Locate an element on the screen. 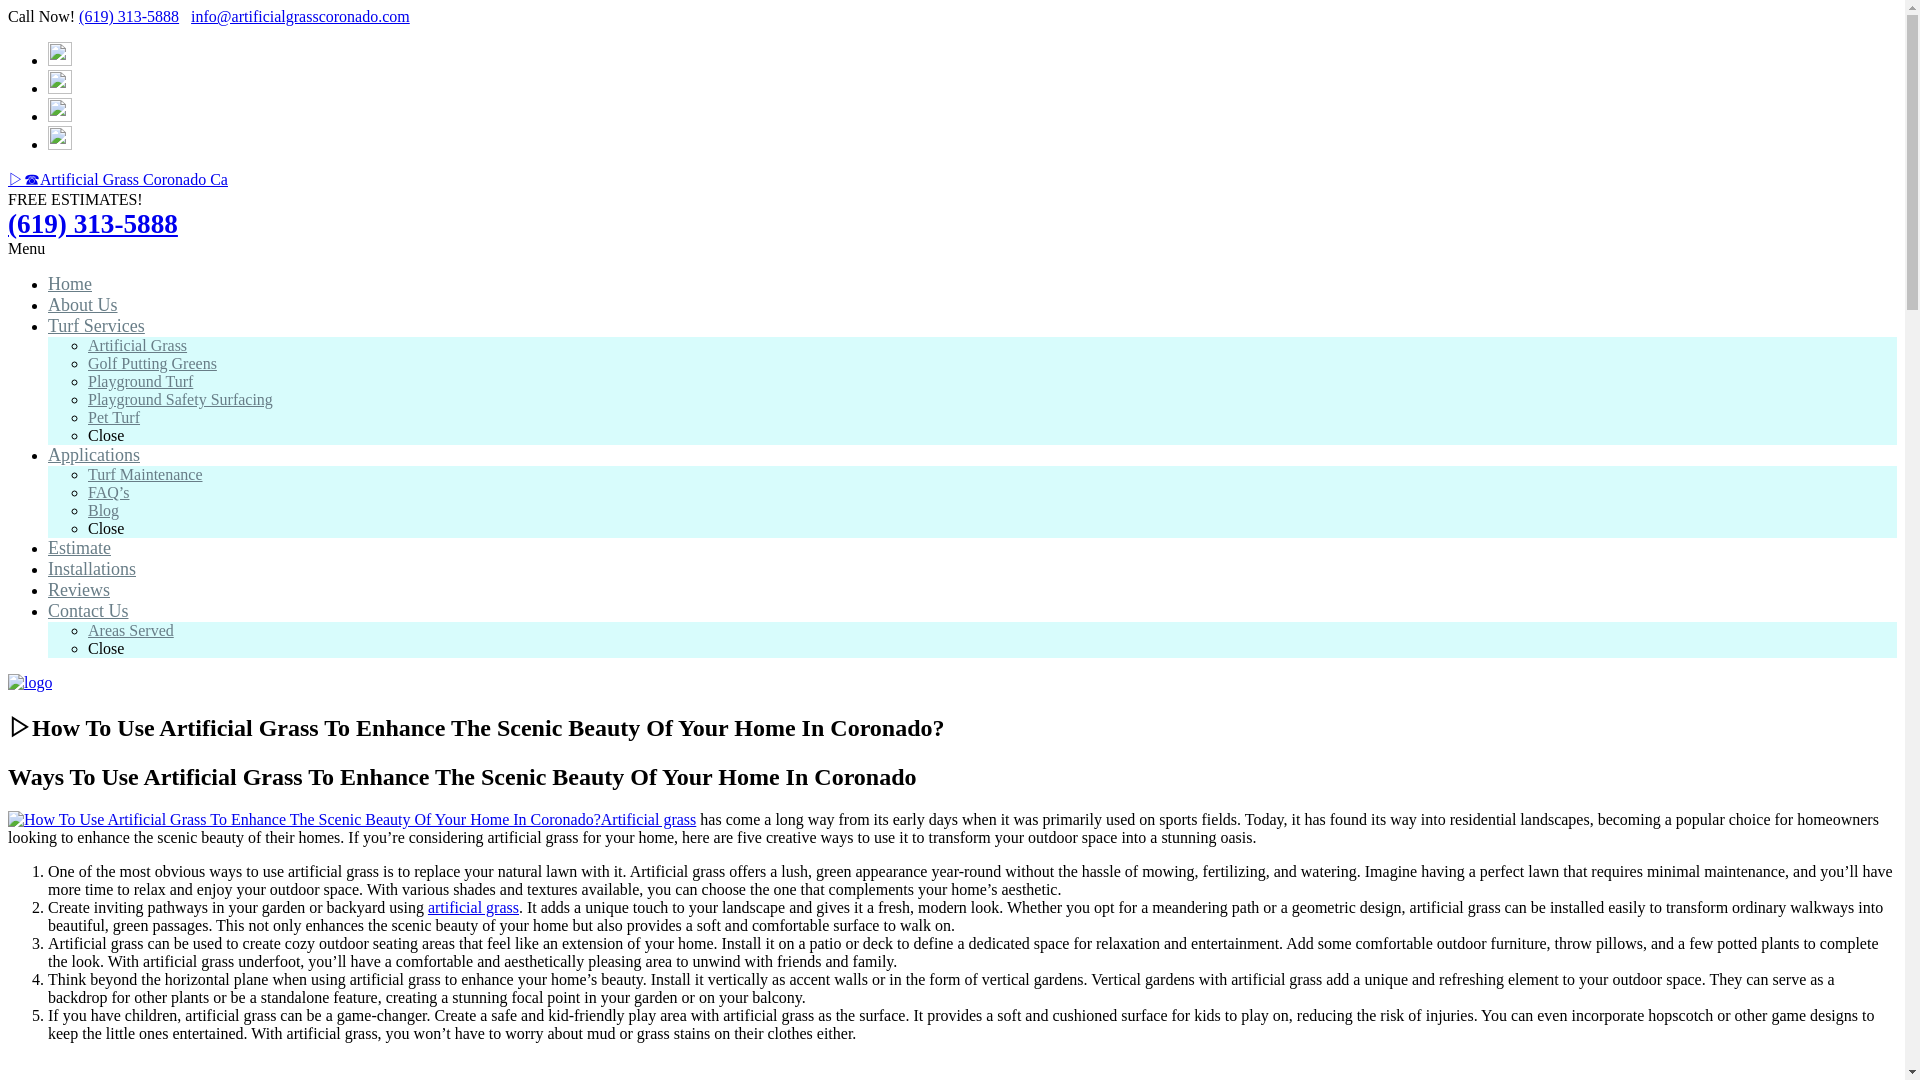  Facebook is located at coordinates (60, 60).